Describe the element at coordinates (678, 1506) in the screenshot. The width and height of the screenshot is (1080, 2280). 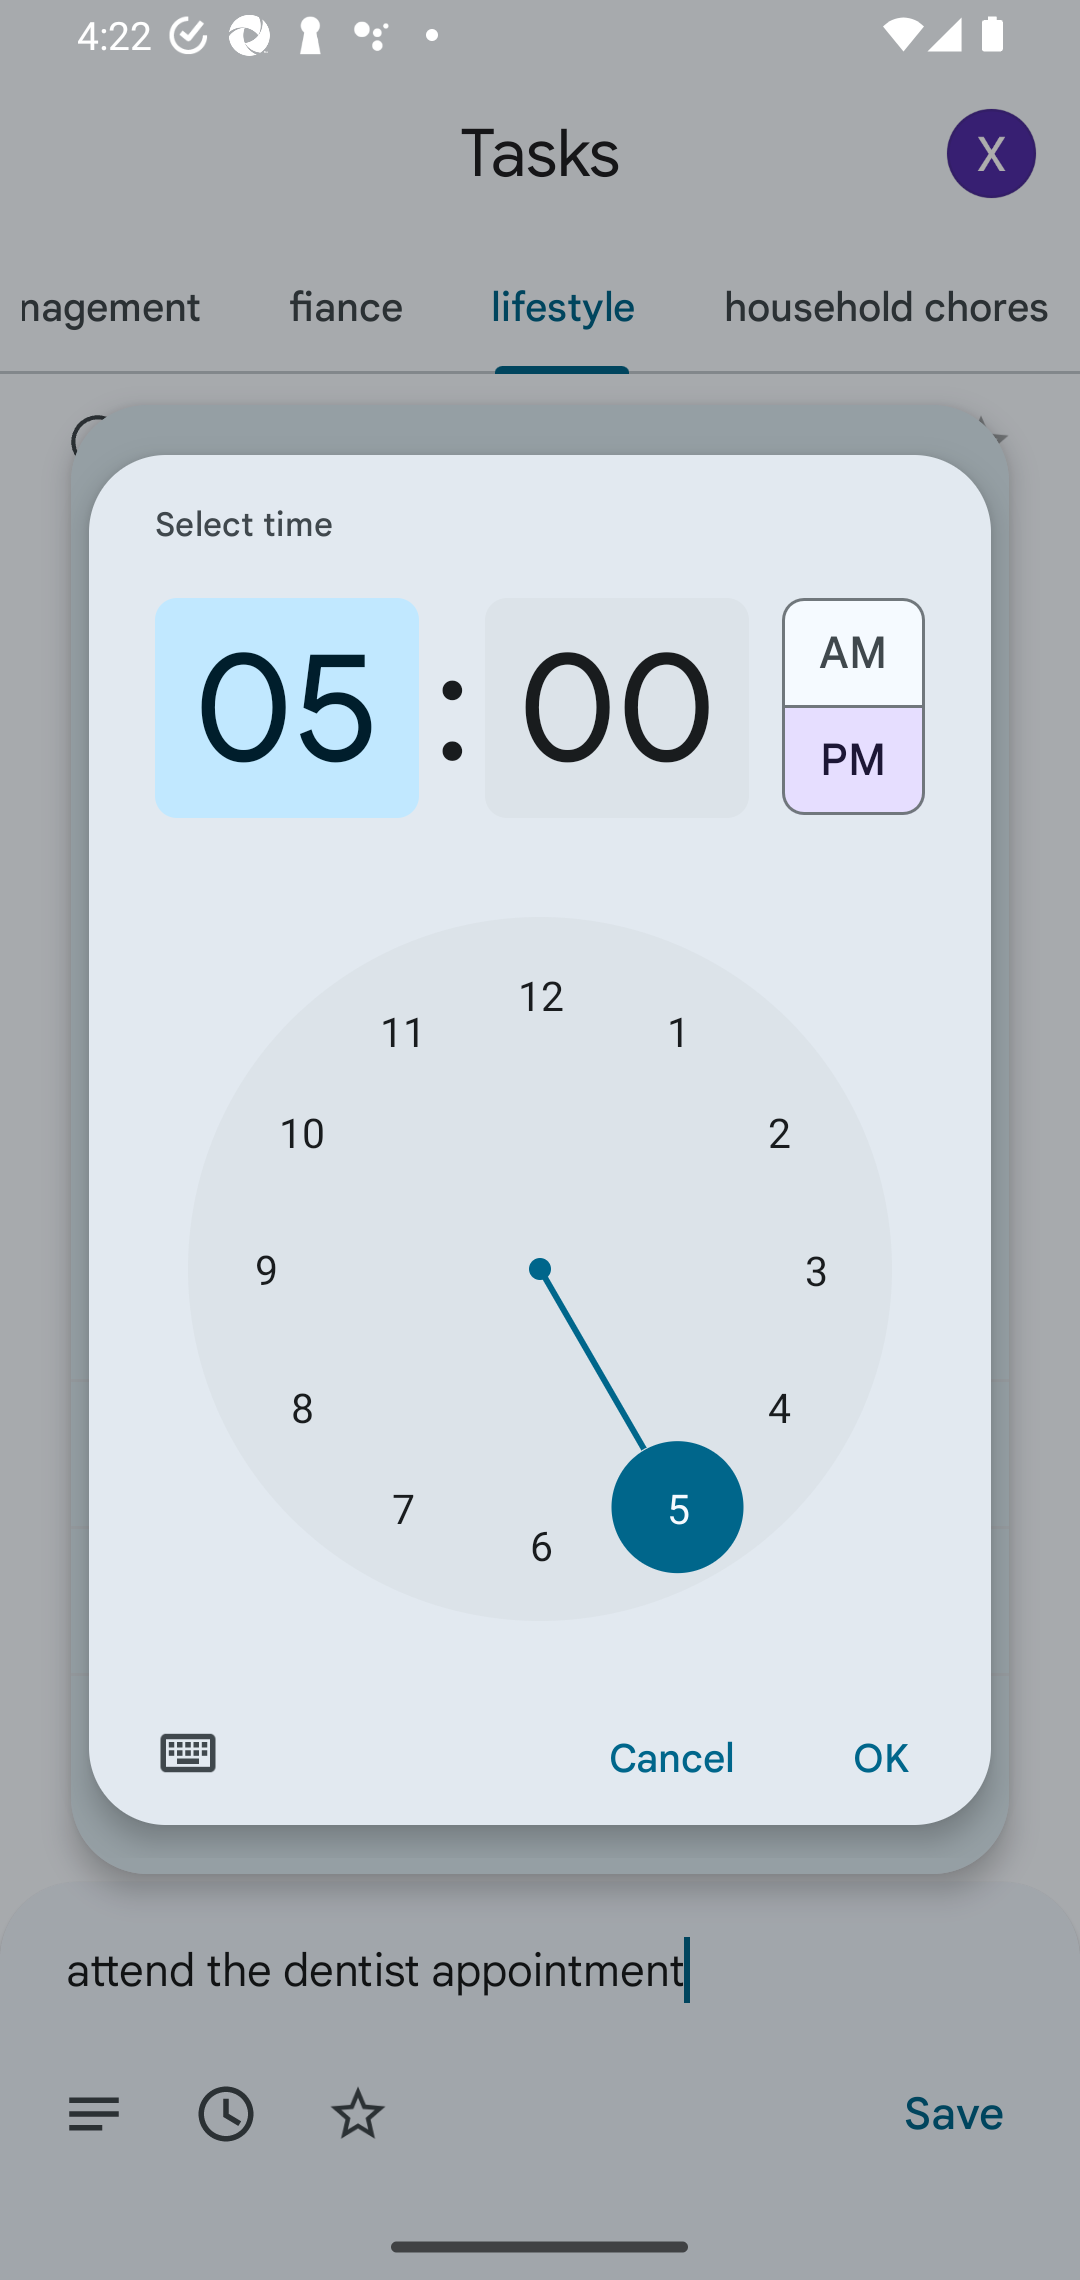
I see `5 5 o'clock` at that location.